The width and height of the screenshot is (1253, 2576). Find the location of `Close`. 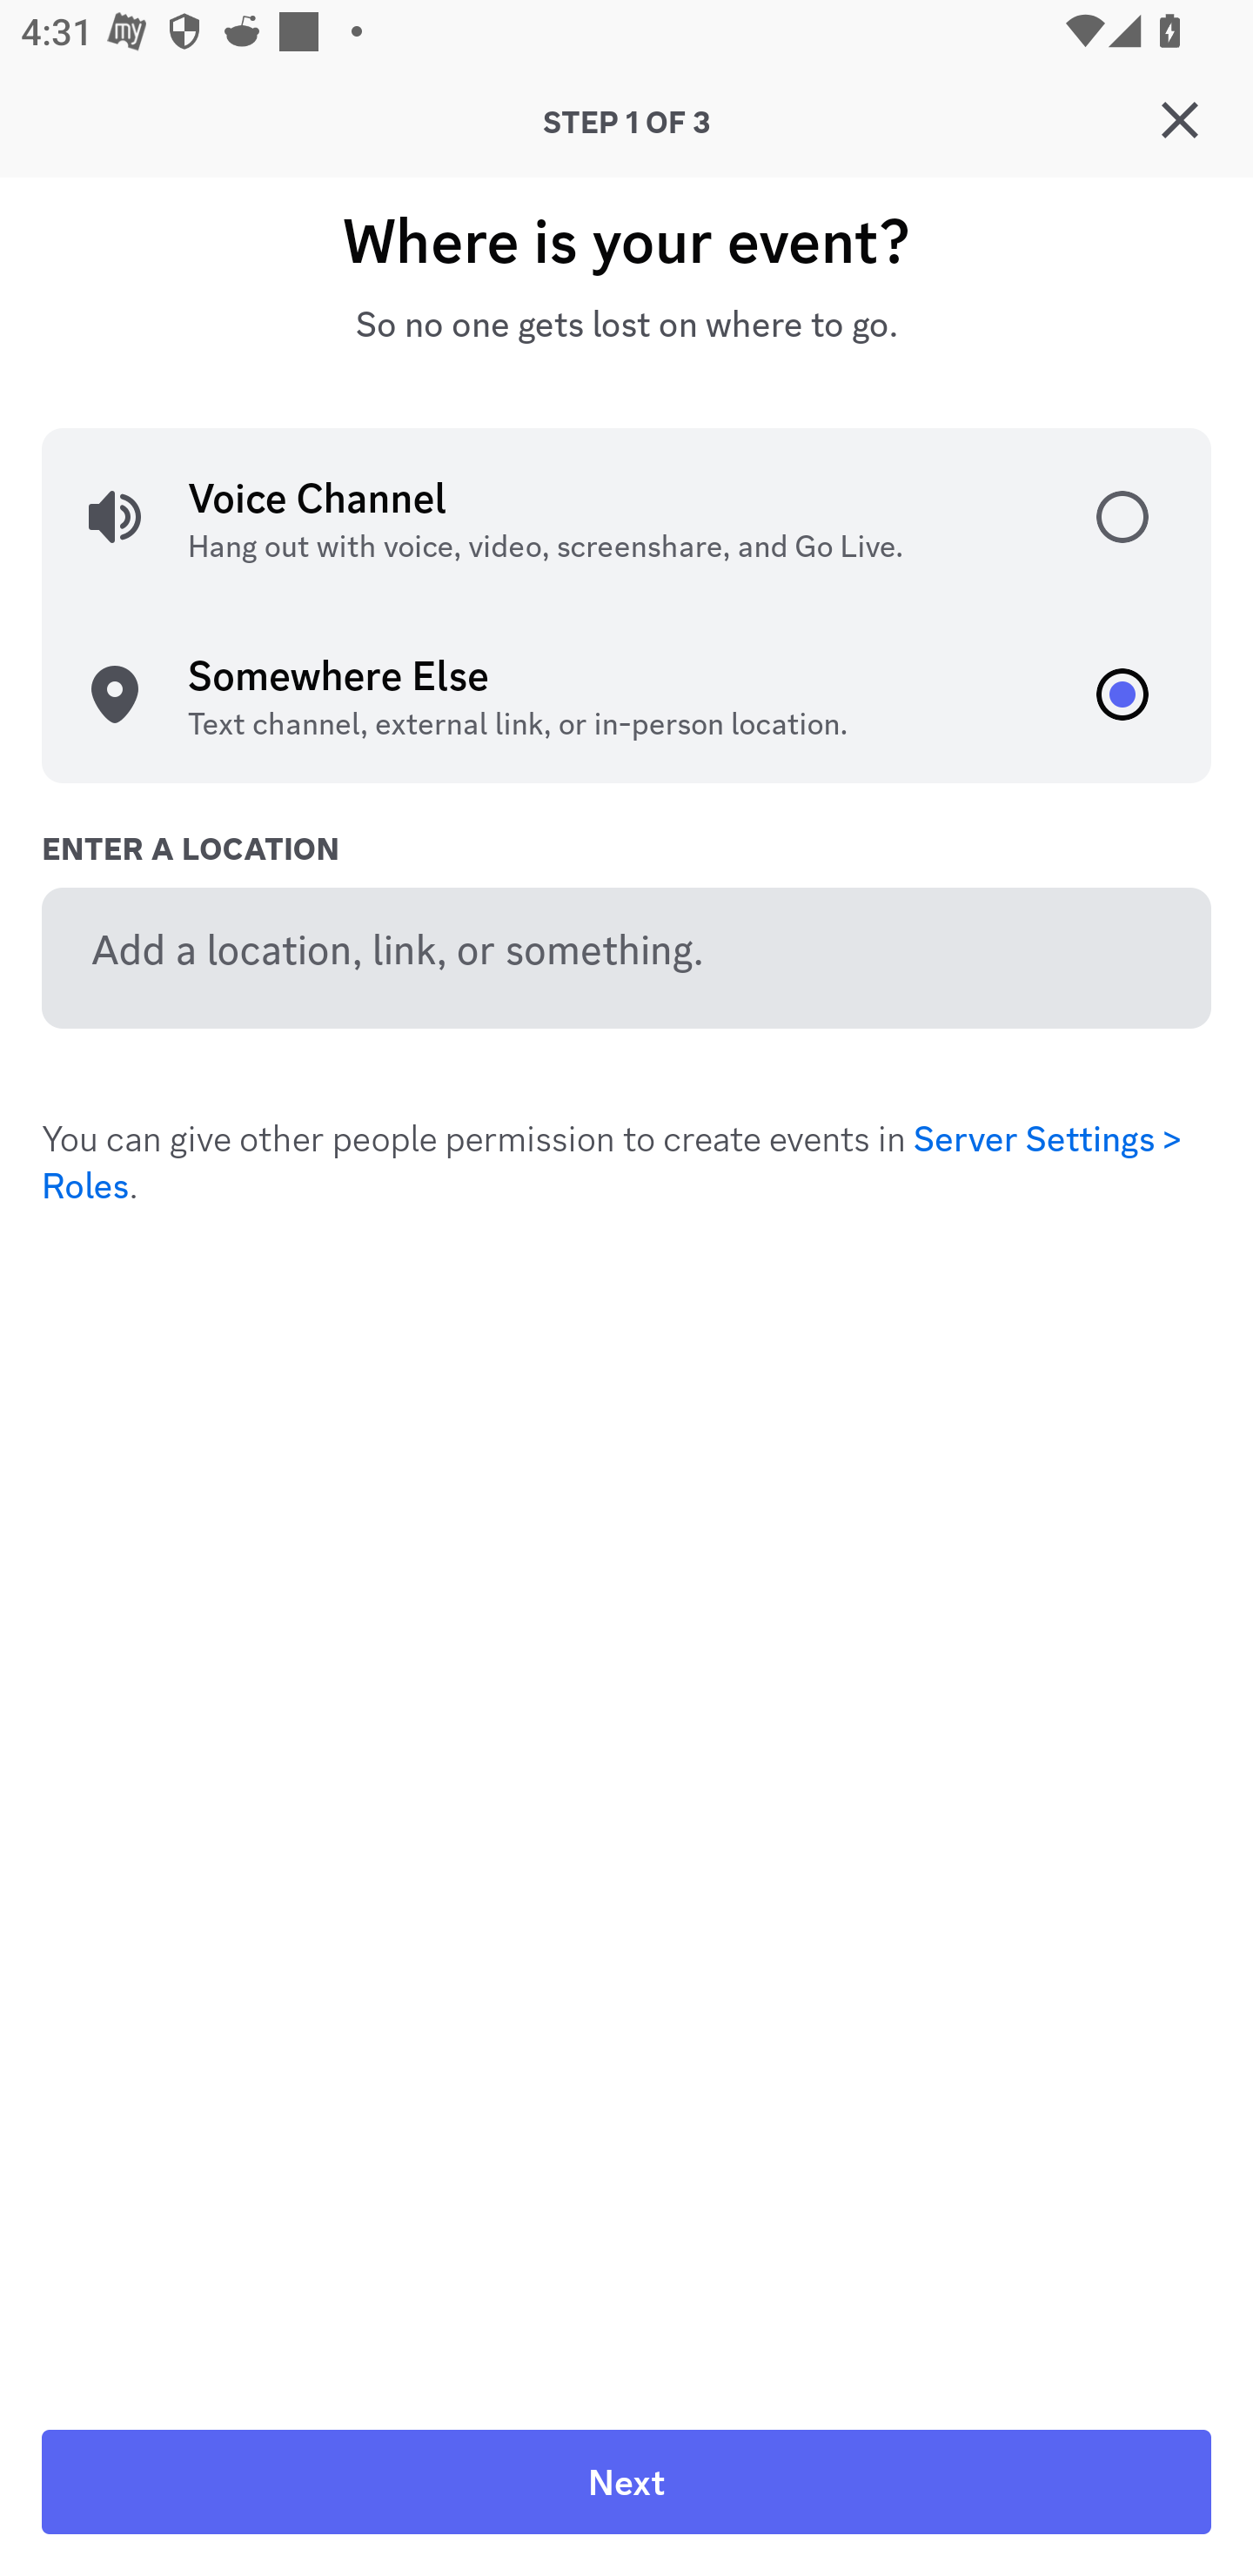

Close is located at coordinates (1180, 119).